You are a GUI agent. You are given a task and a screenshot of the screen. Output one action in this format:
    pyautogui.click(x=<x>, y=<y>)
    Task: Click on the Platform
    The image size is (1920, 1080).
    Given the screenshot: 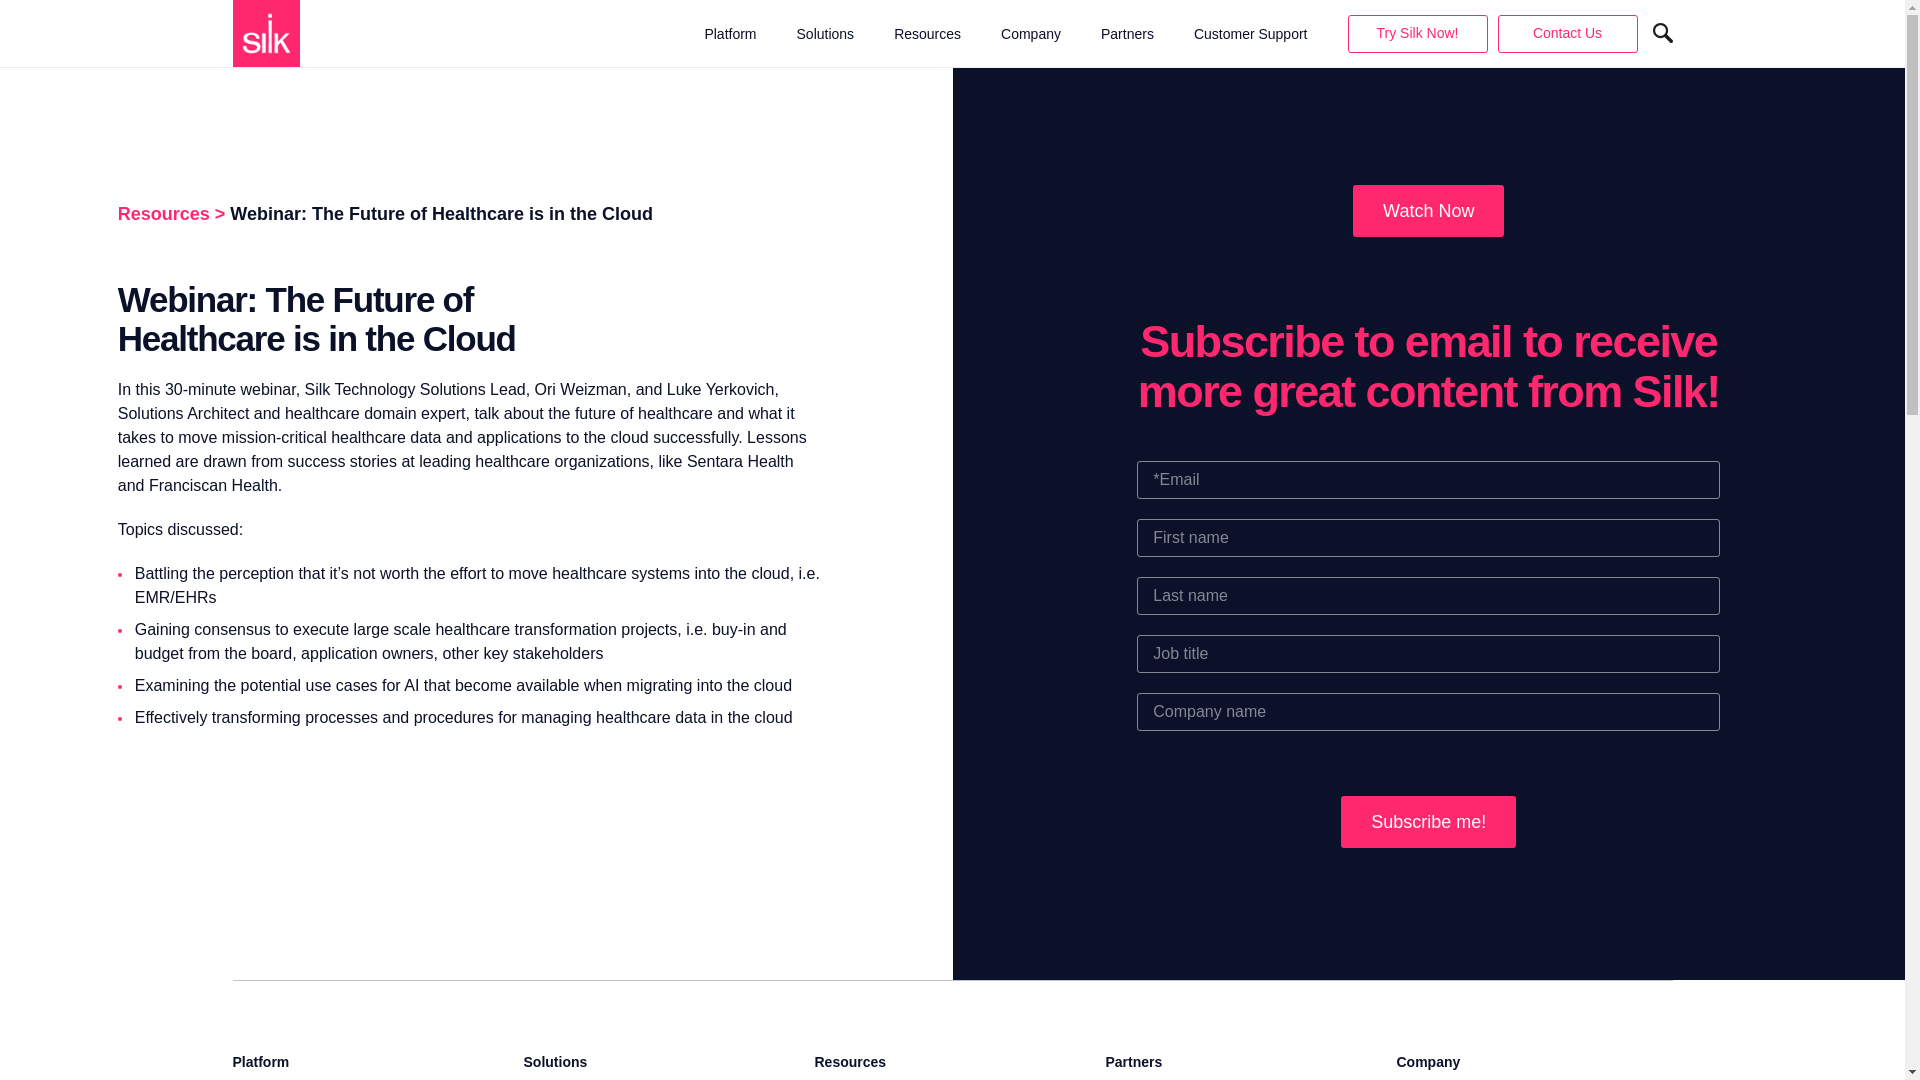 What is the action you would take?
    pyautogui.click(x=730, y=34)
    